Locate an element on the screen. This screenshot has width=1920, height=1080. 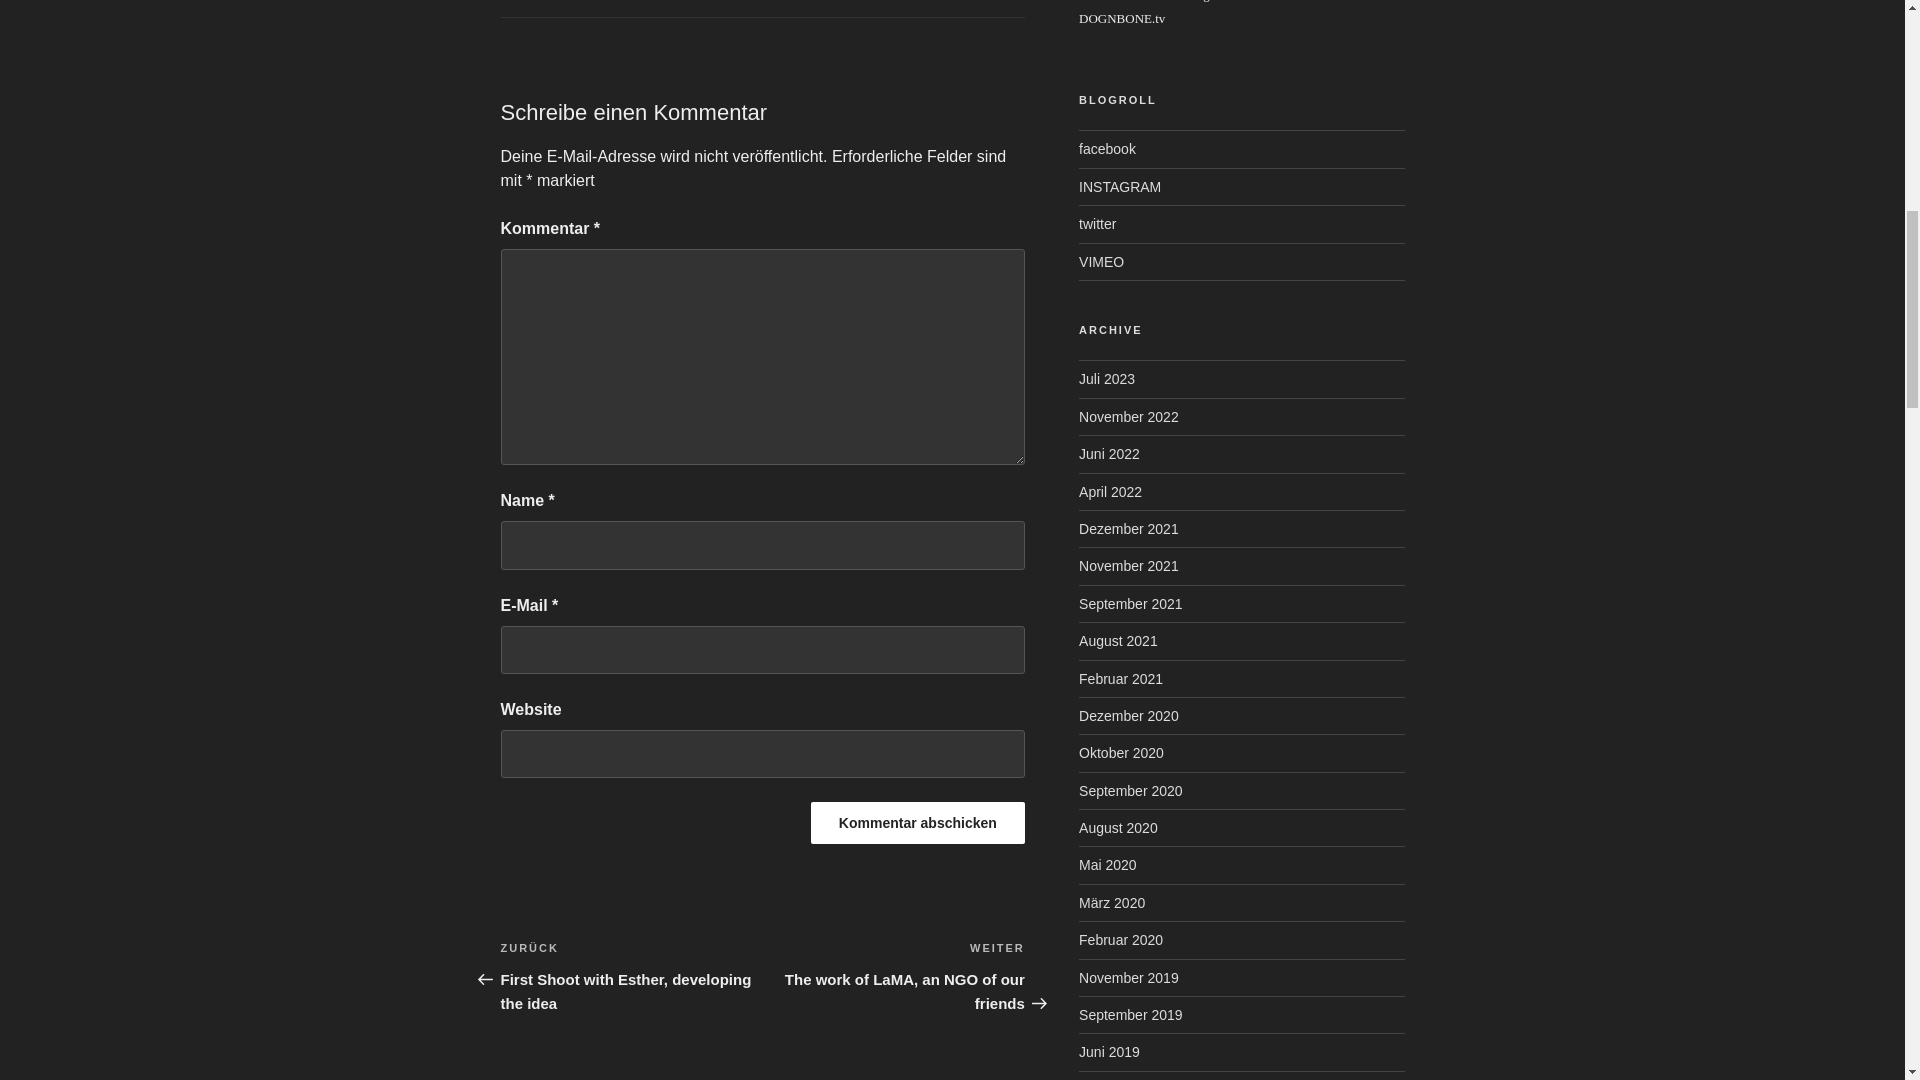
VIMEO is located at coordinates (1101, 262).